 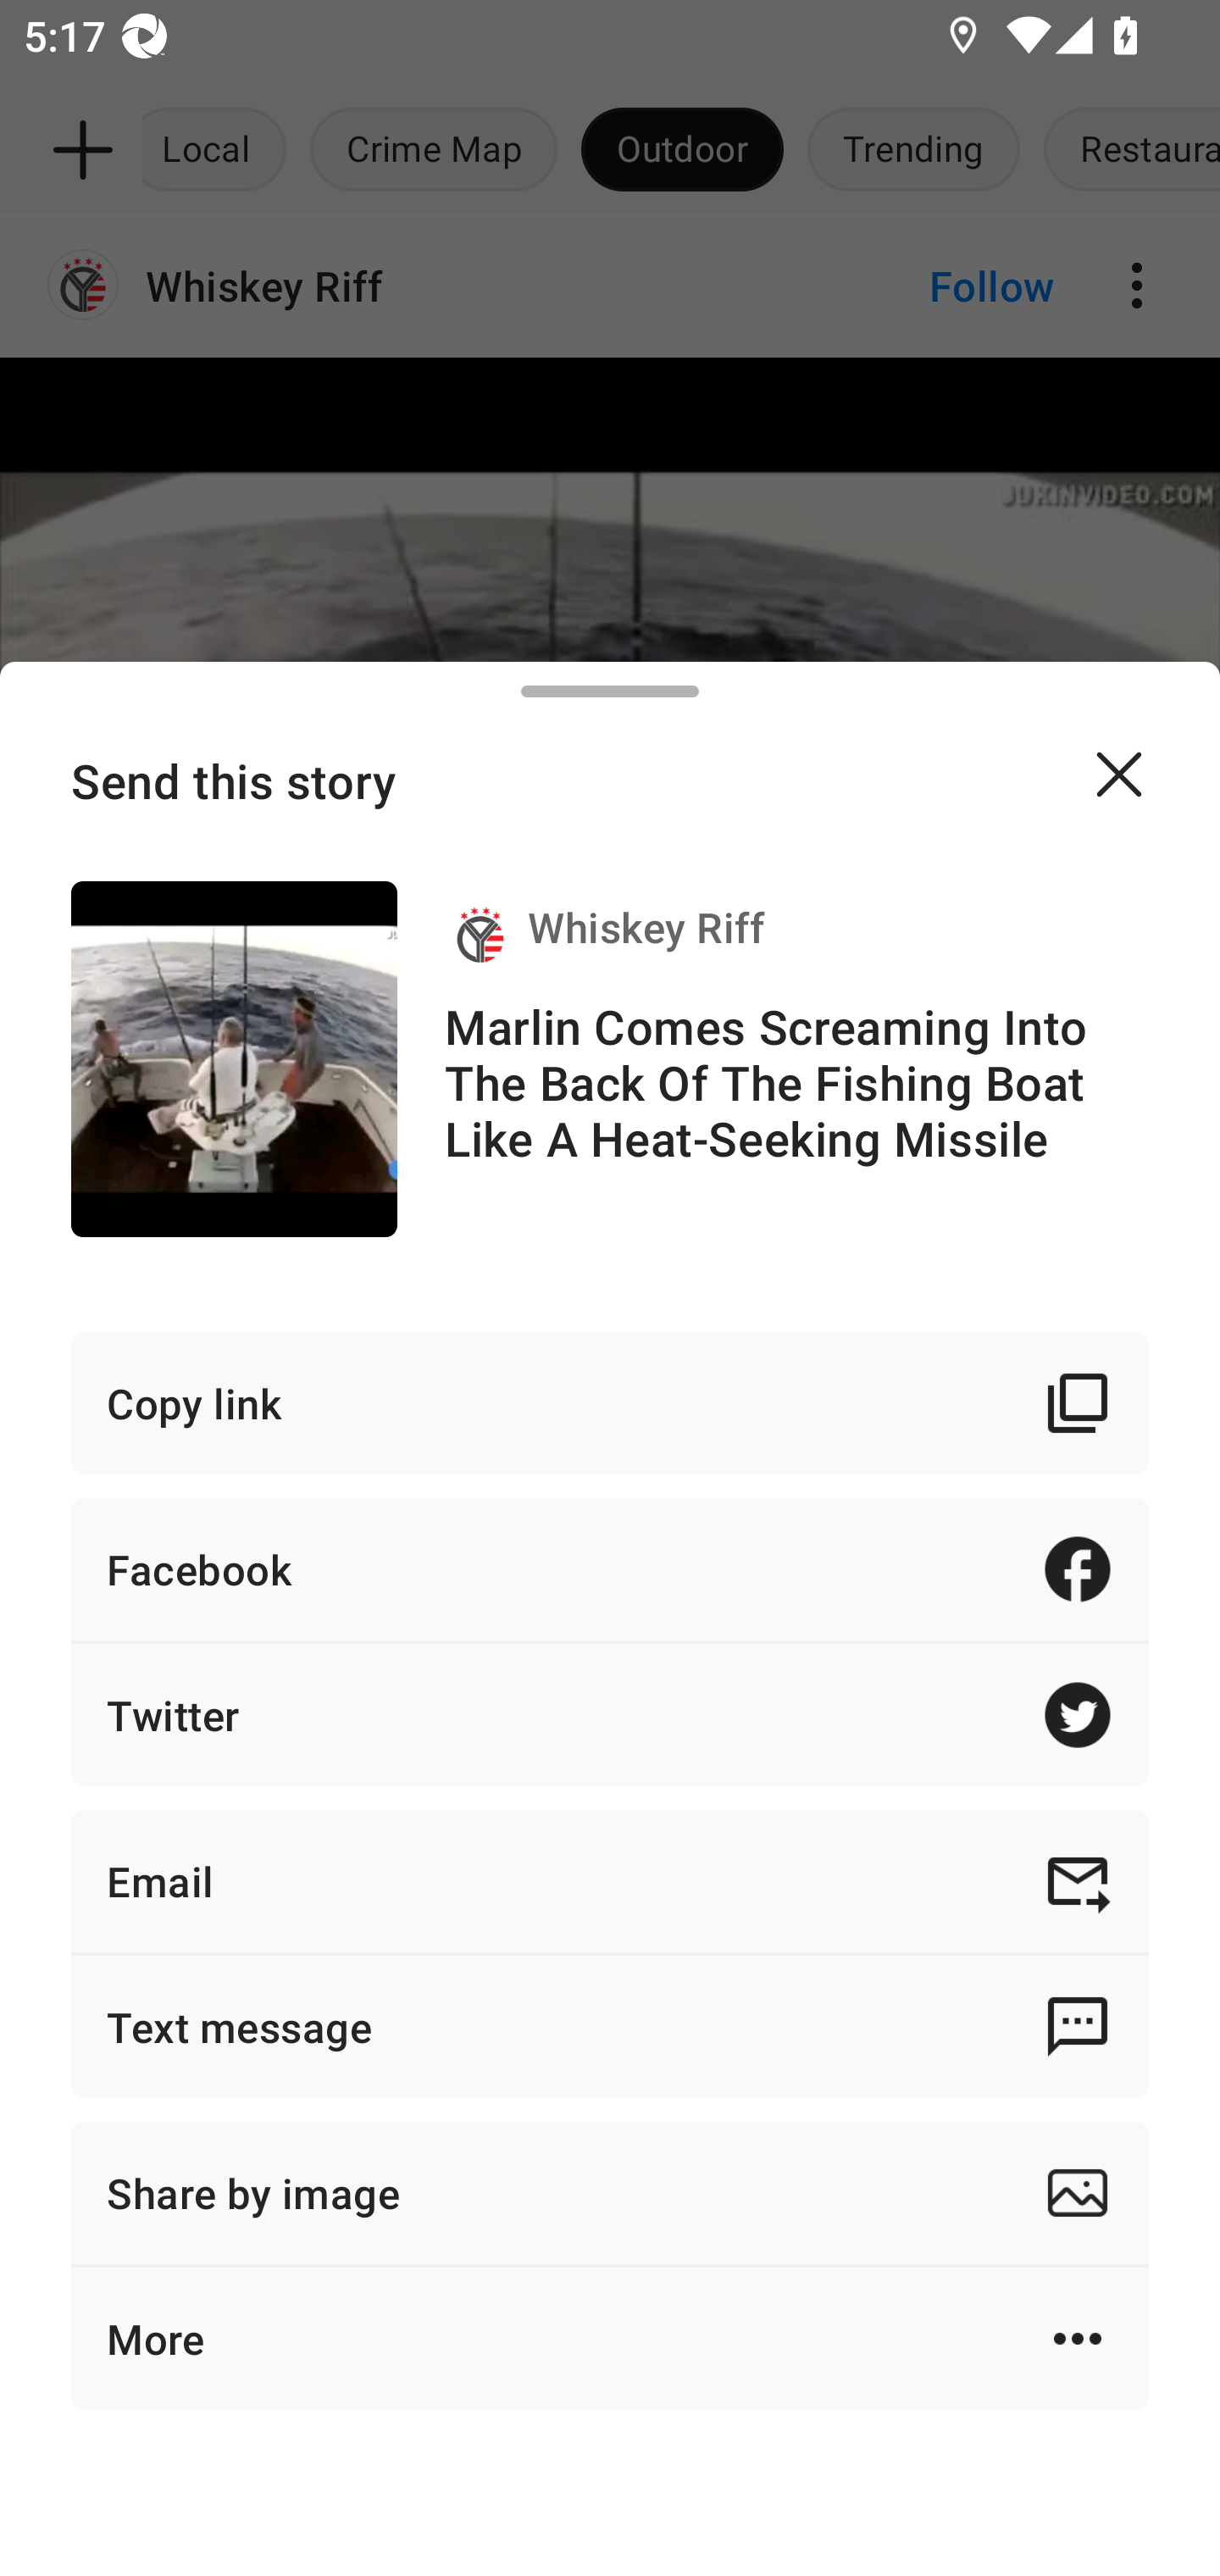 I want to click on Share by image, so click(x=610, y=2193).